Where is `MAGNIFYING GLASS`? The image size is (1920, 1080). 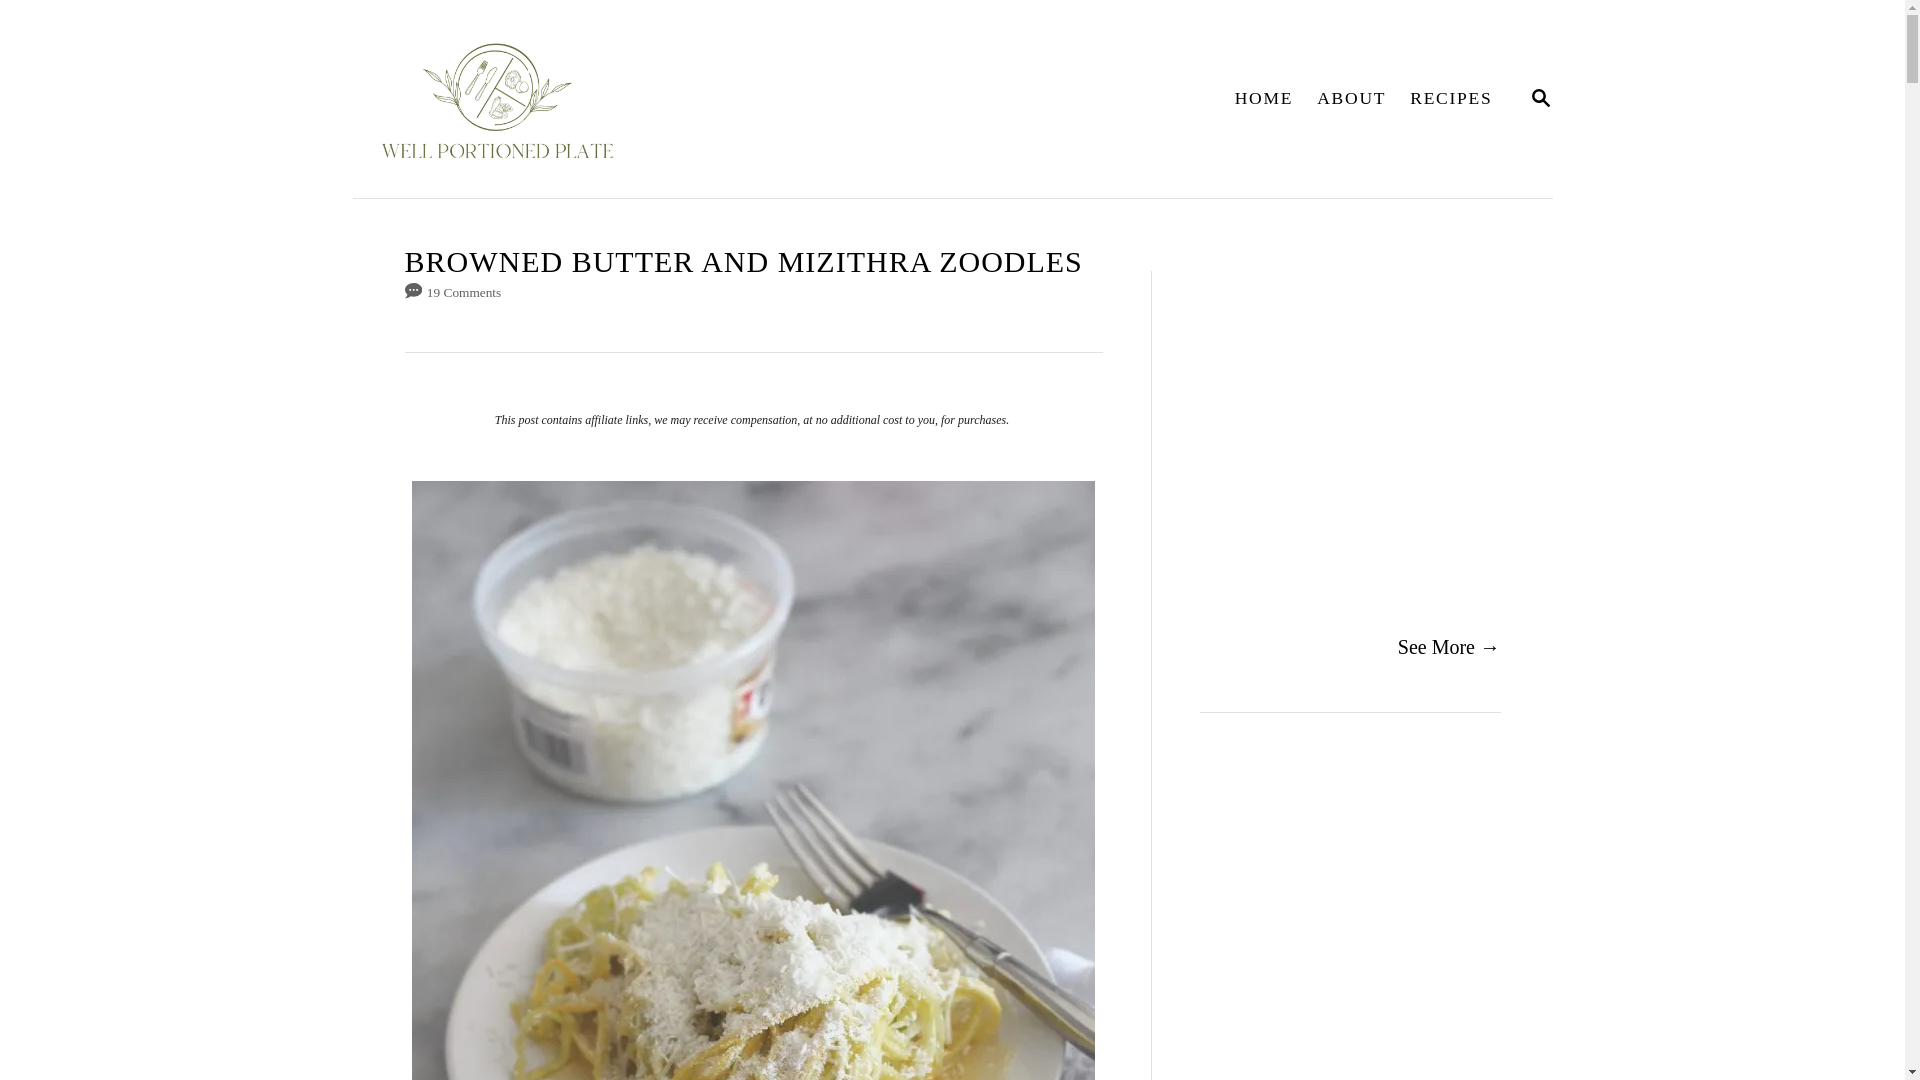
MAGNIFYING GLASS is located at coordinates (1351, 98).